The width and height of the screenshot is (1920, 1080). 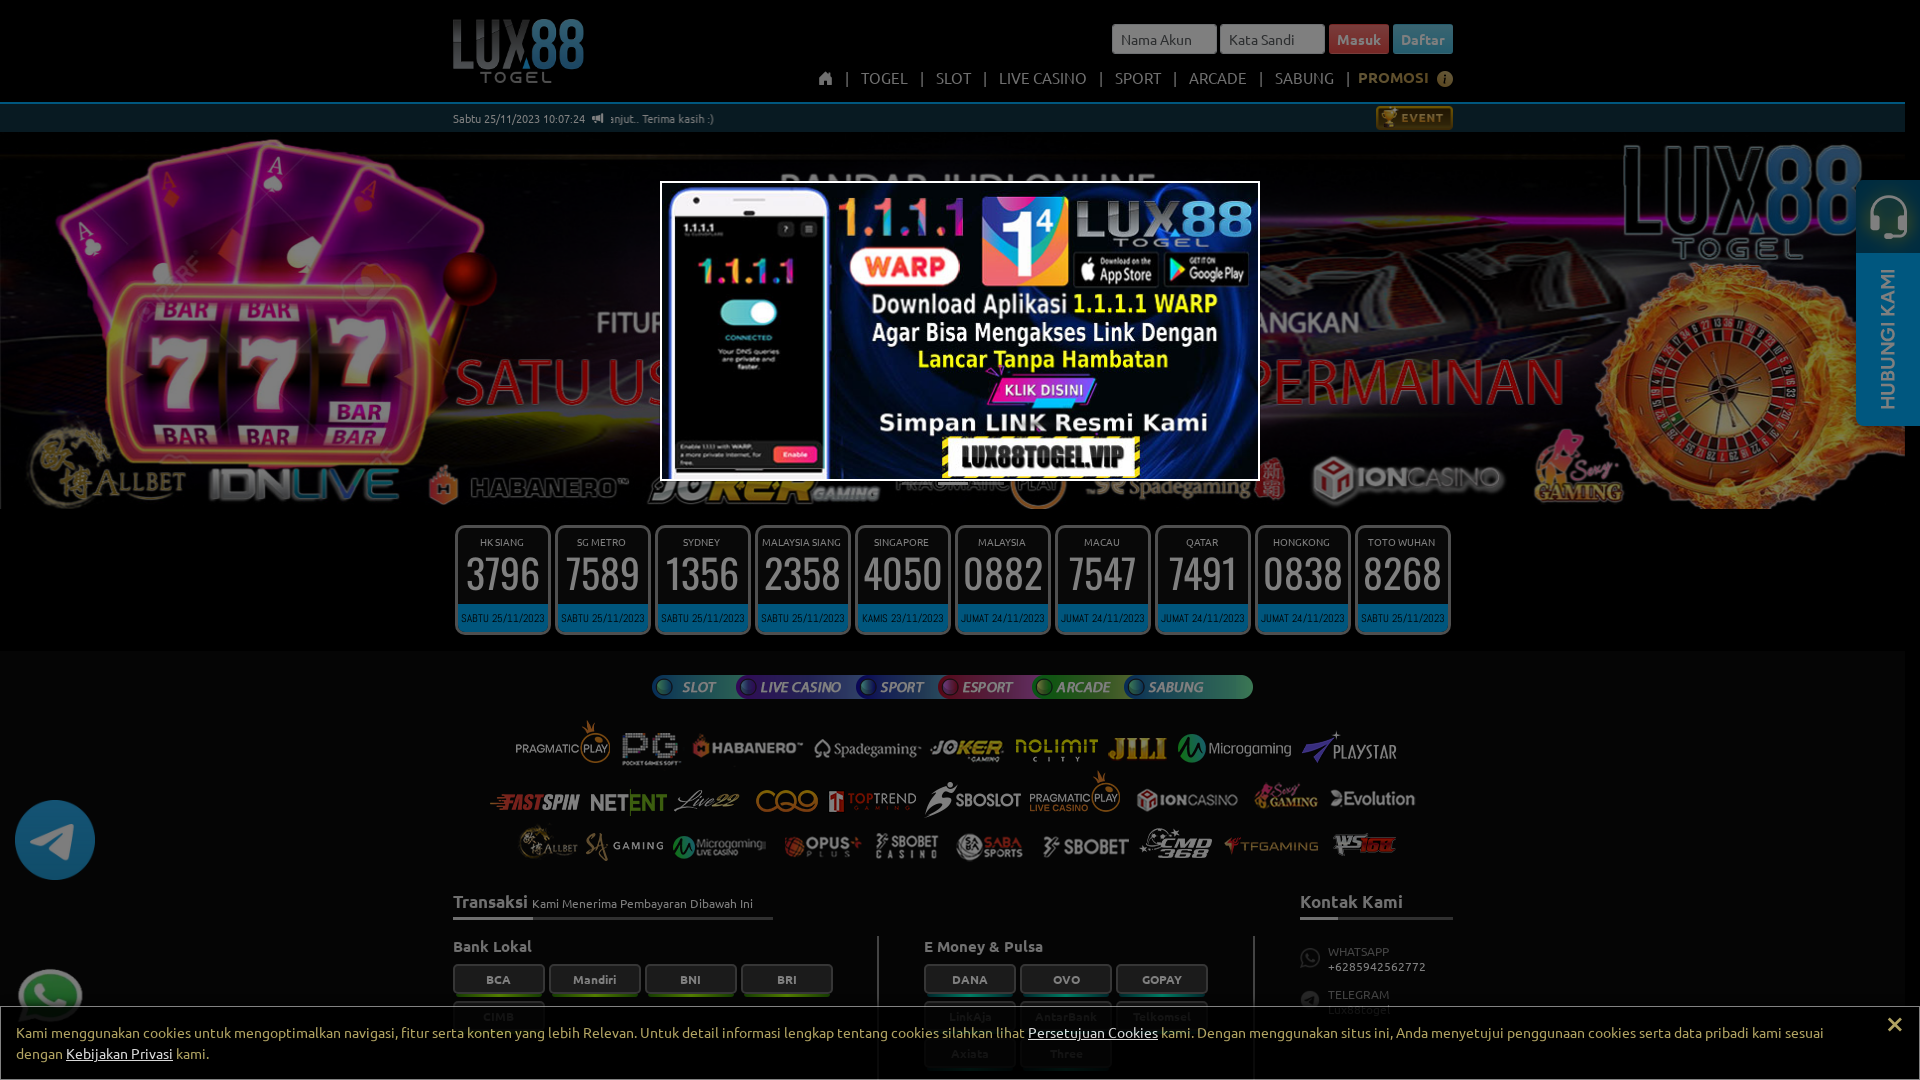 I want to click on Kebijakan Privasi, so click(x=120, y=1053).